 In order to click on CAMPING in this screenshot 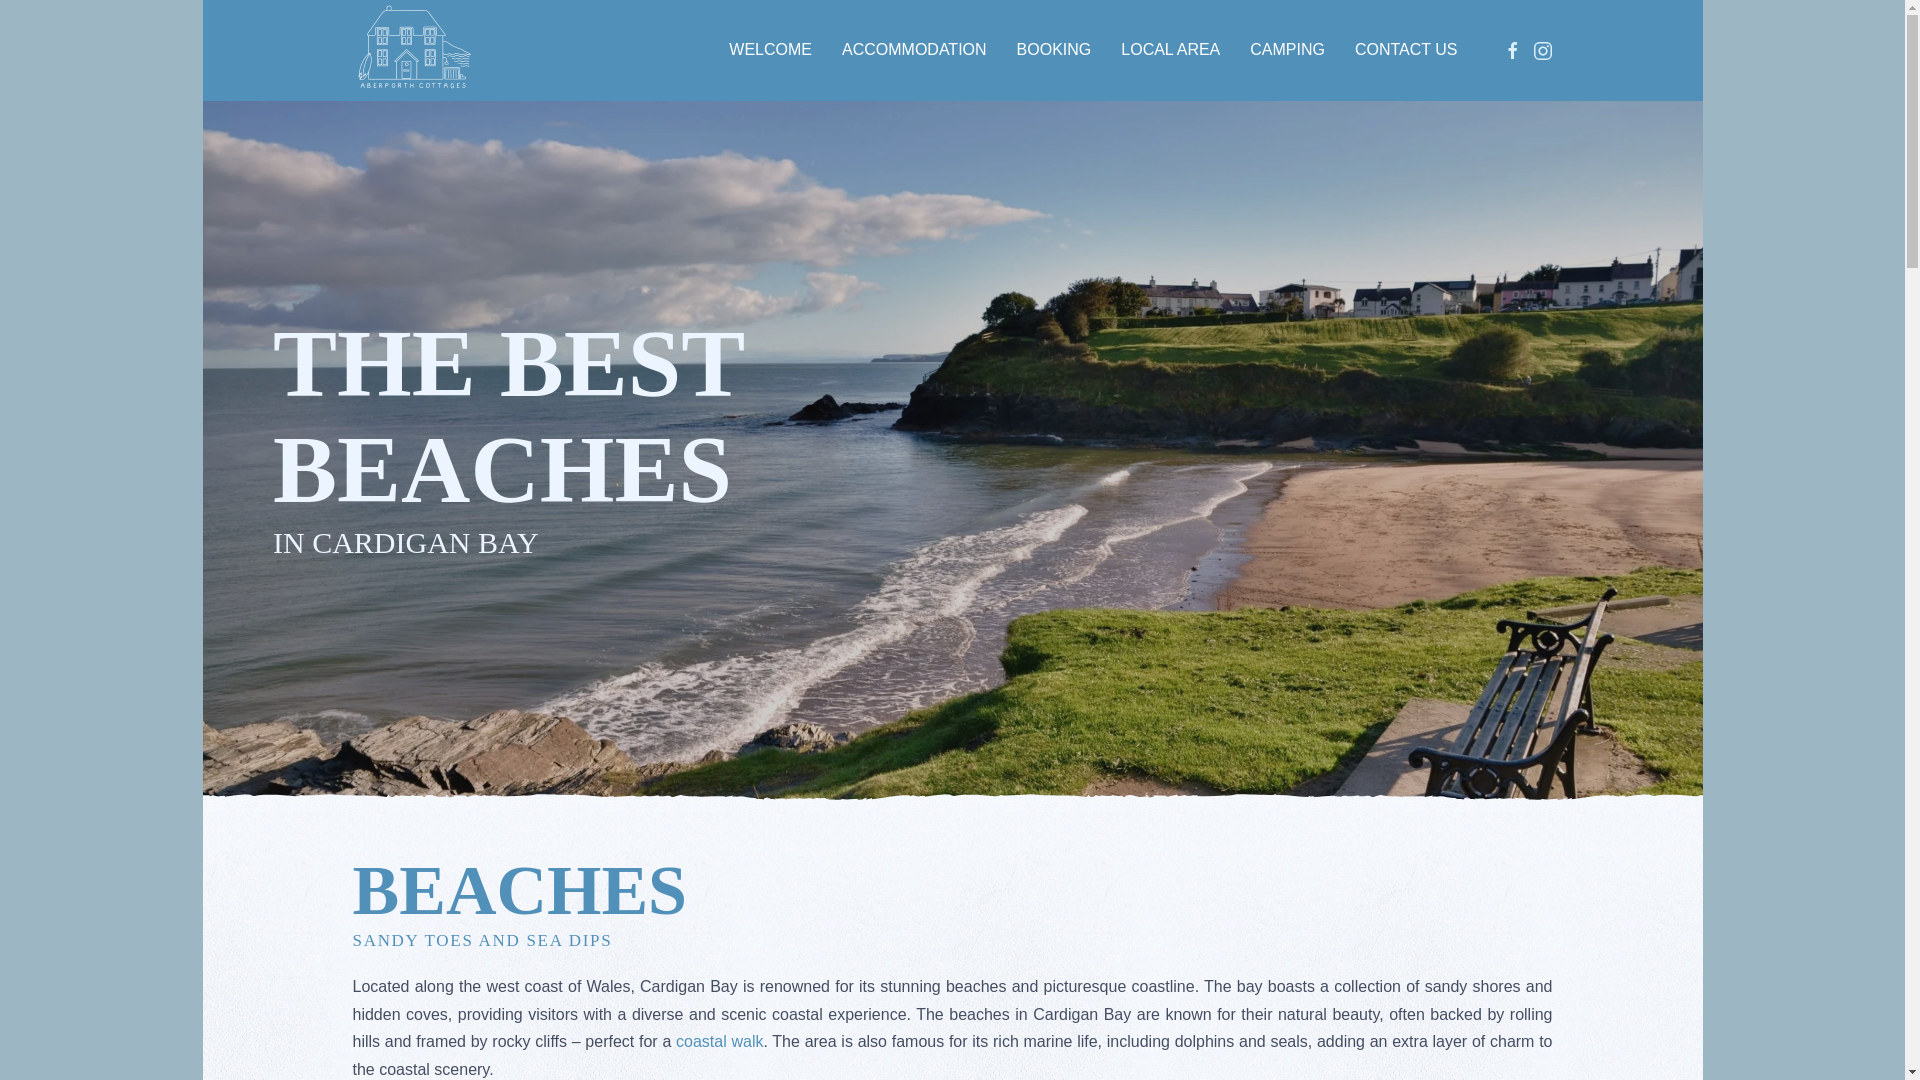, I will do `click(1287, 50)`.